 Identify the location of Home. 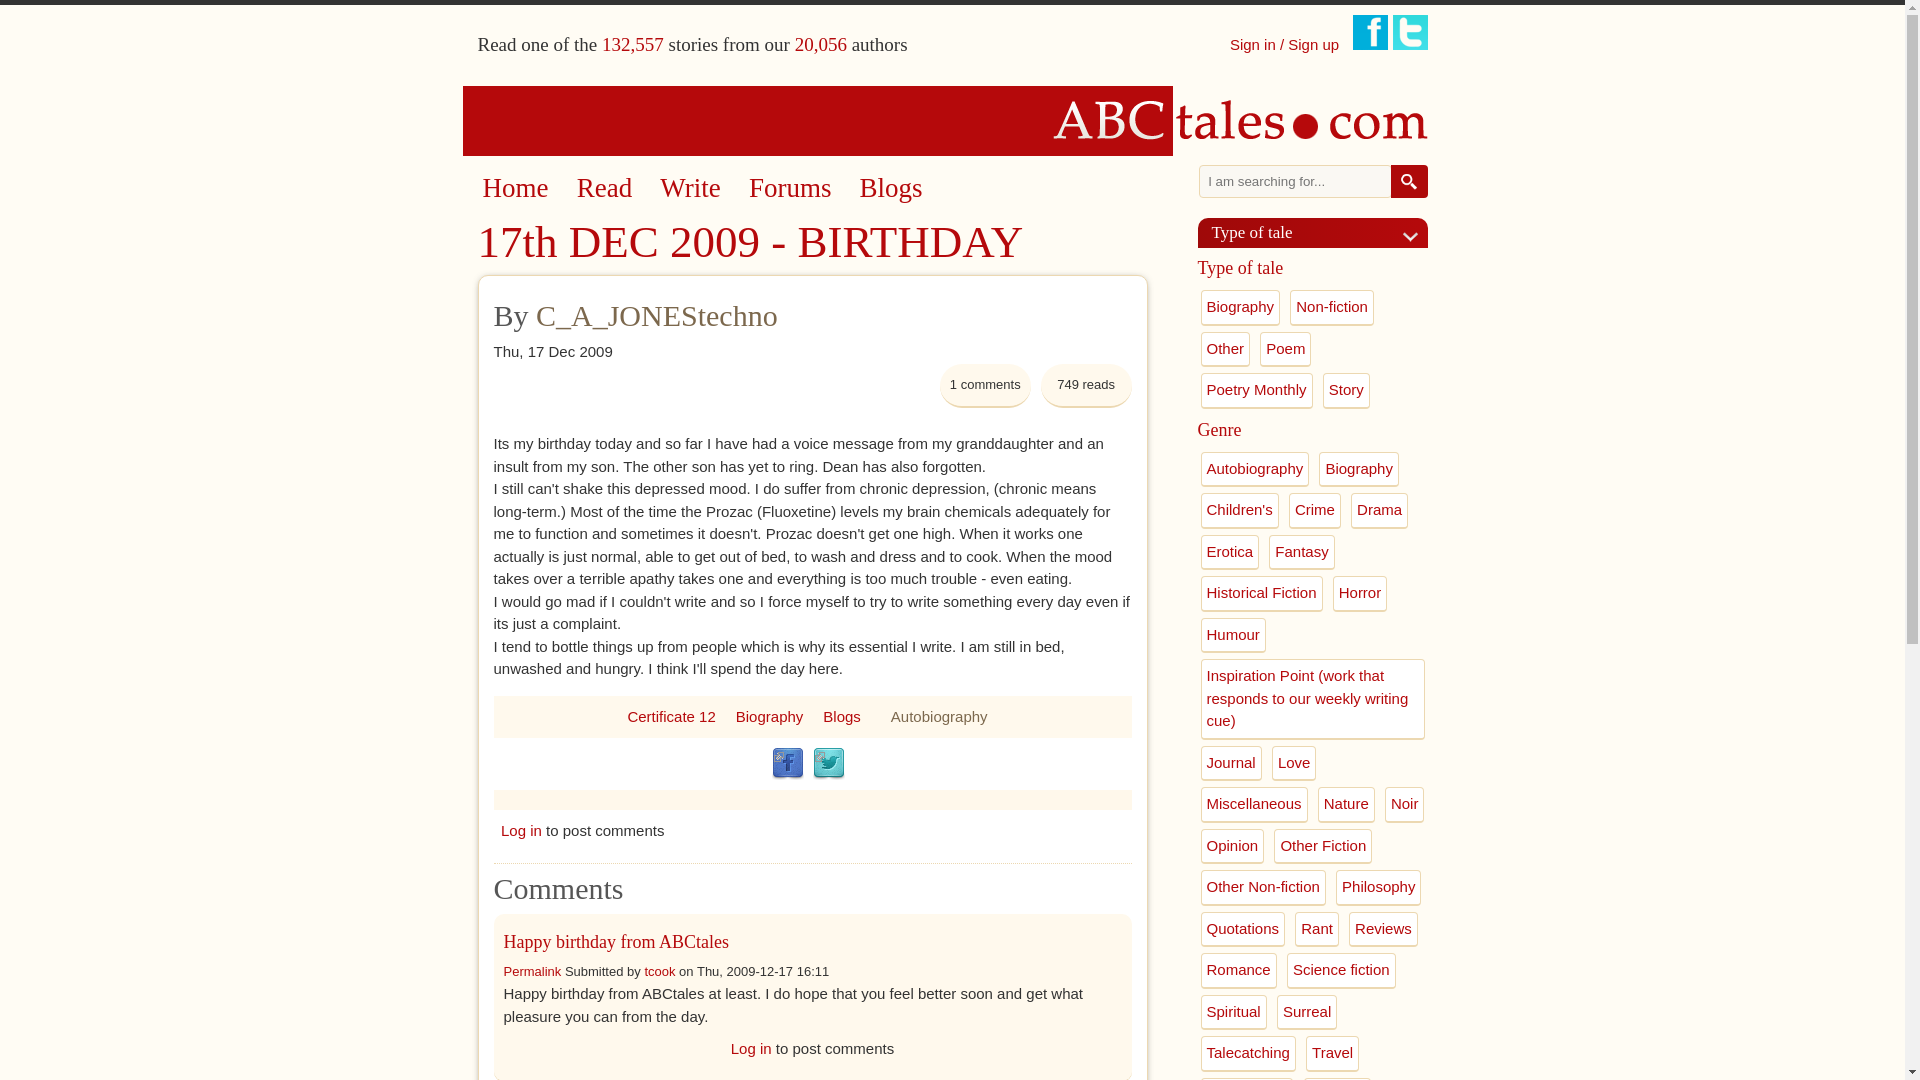
(514, 188).